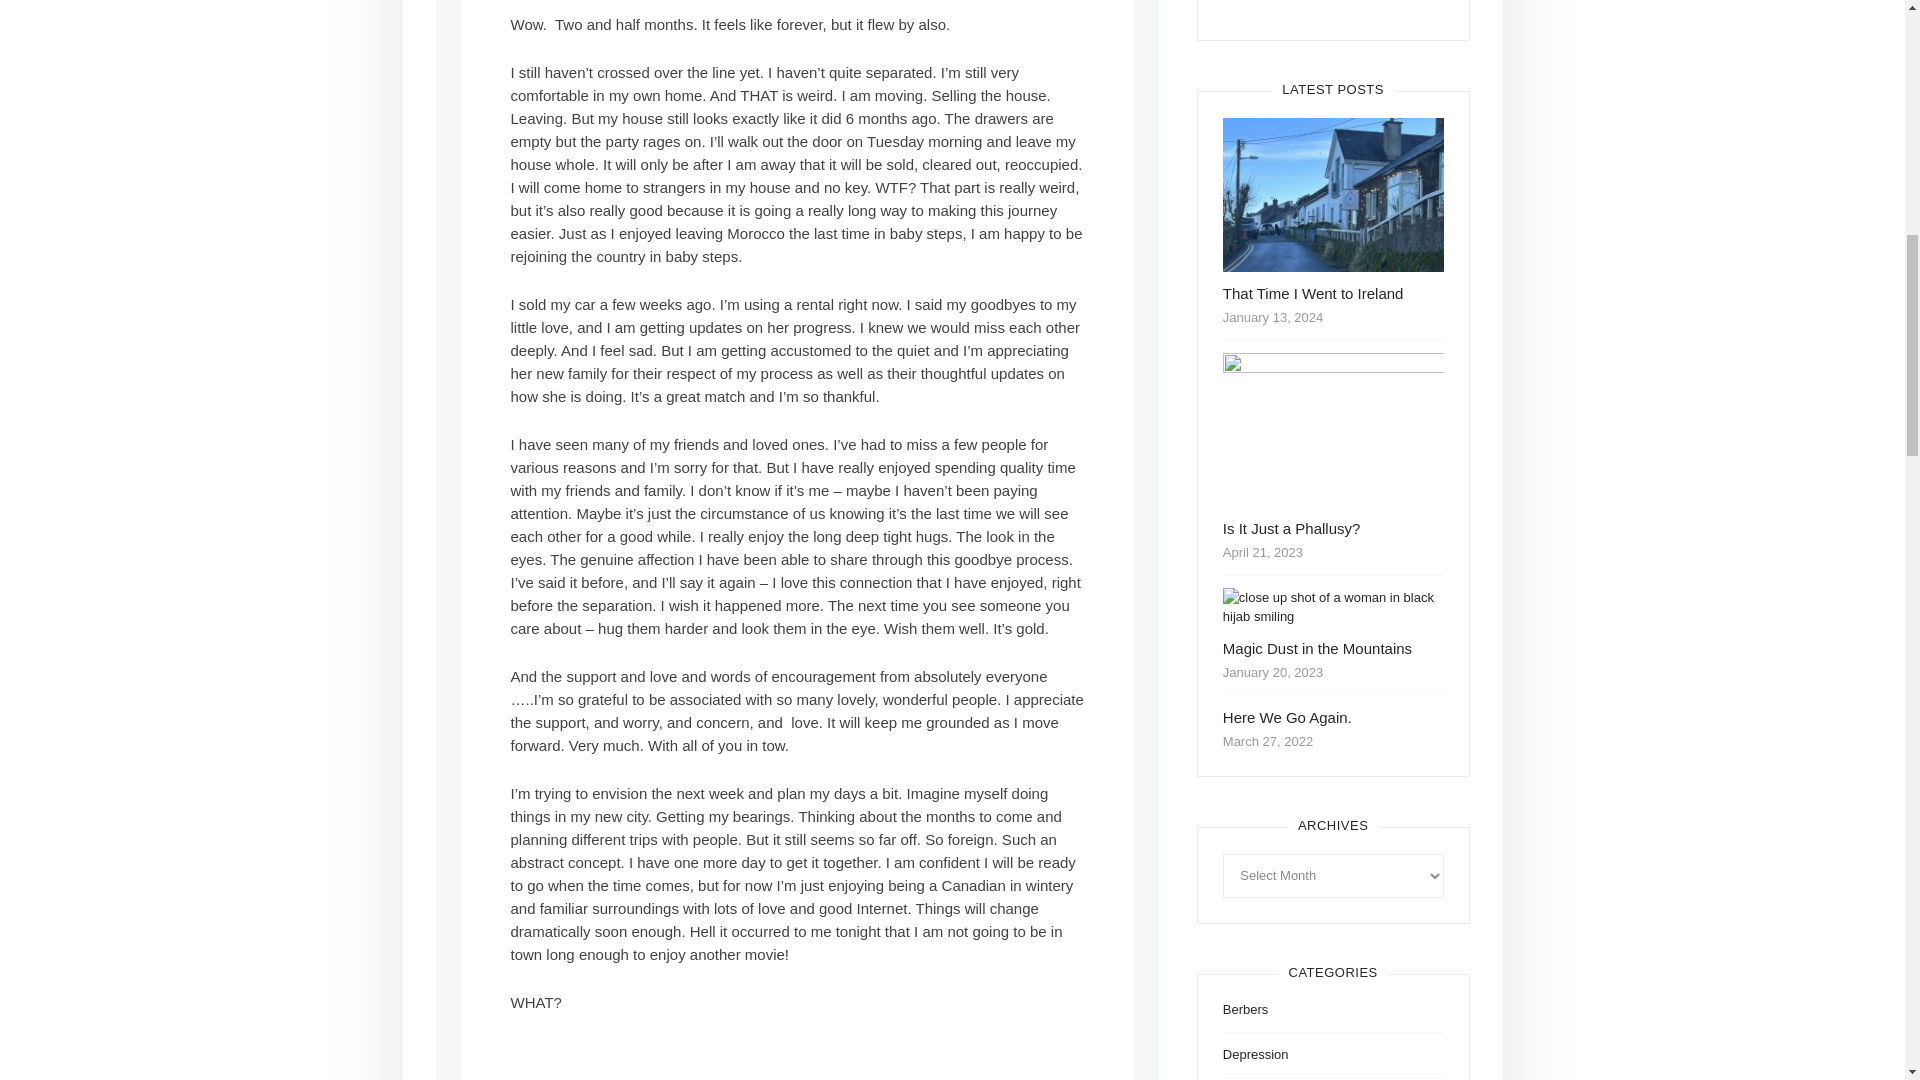 The height and width of the screenshot is (1080, 1920). Describe the element at coordinates (1287, 716) in the screenshot. I see `Here We Go Again.` at that location.